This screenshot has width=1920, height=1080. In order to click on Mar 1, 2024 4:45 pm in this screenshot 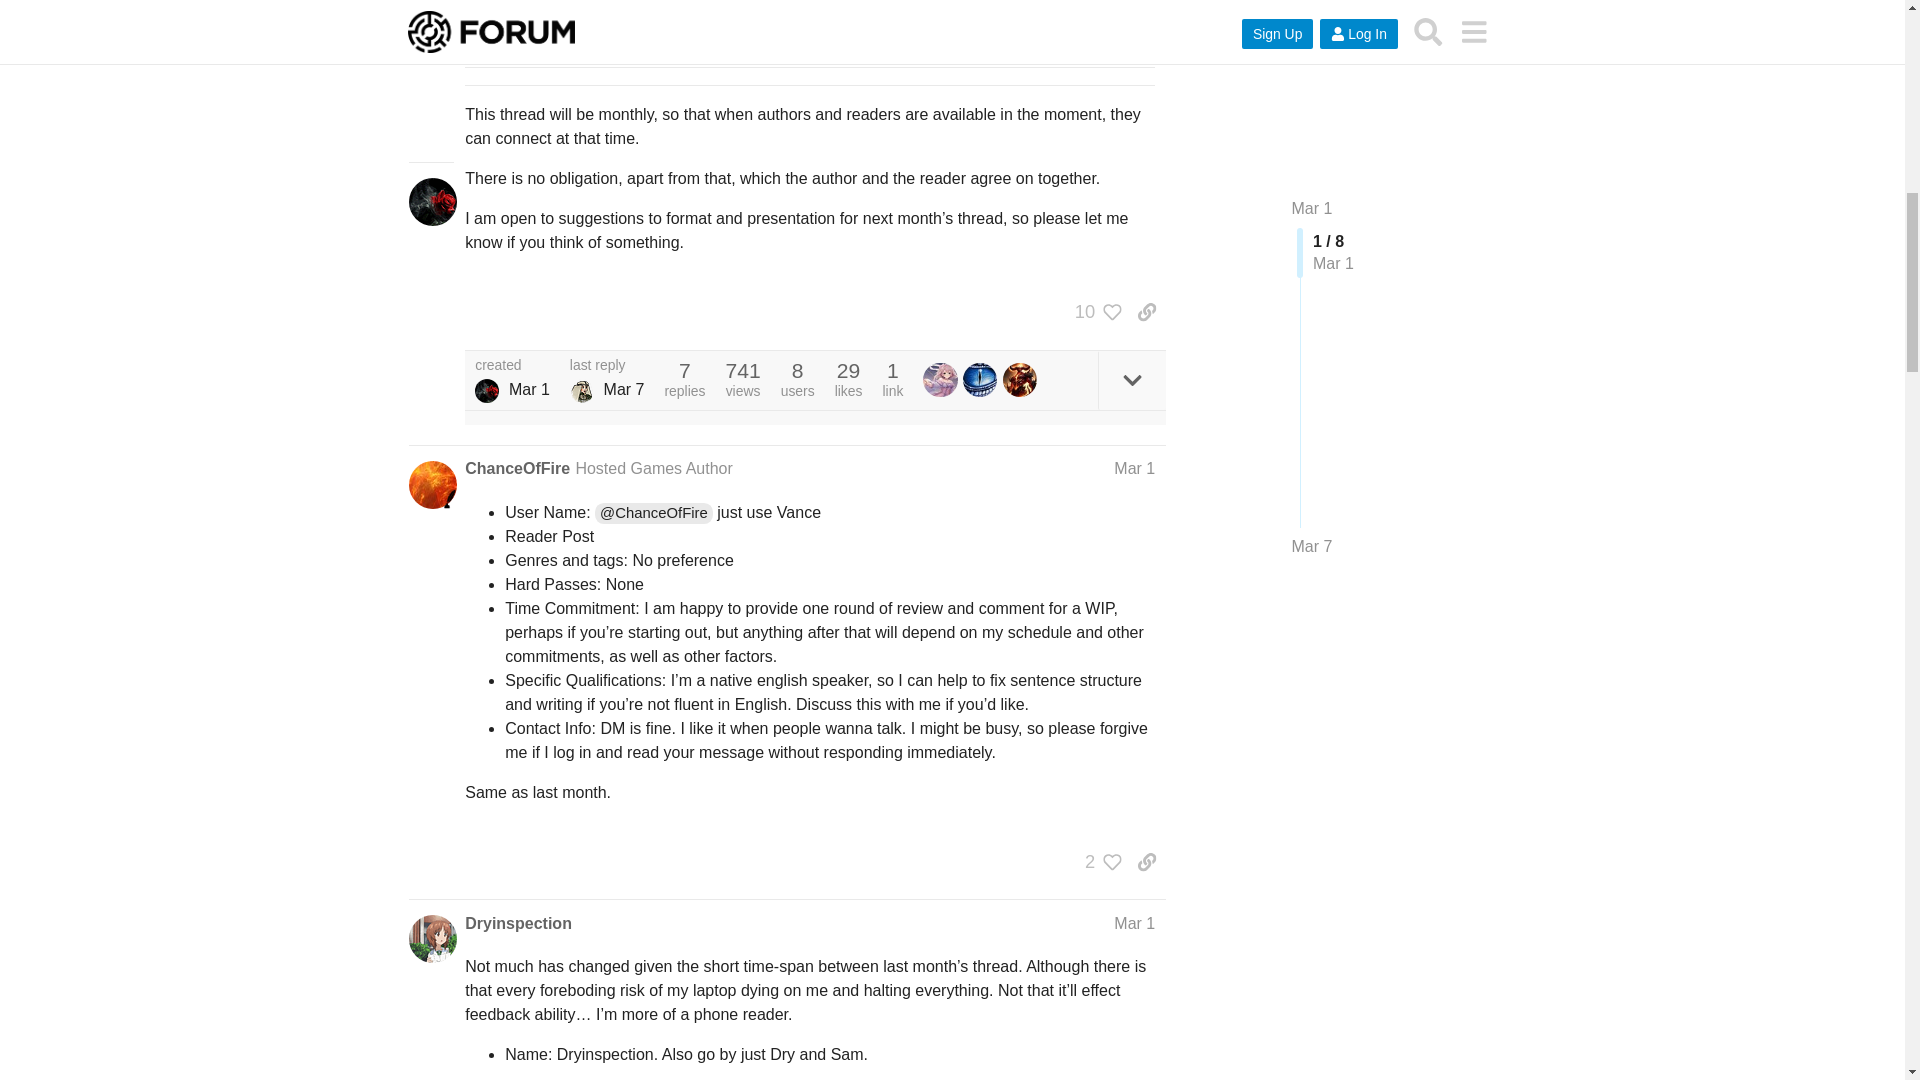, I will do `click(528, 390)`.